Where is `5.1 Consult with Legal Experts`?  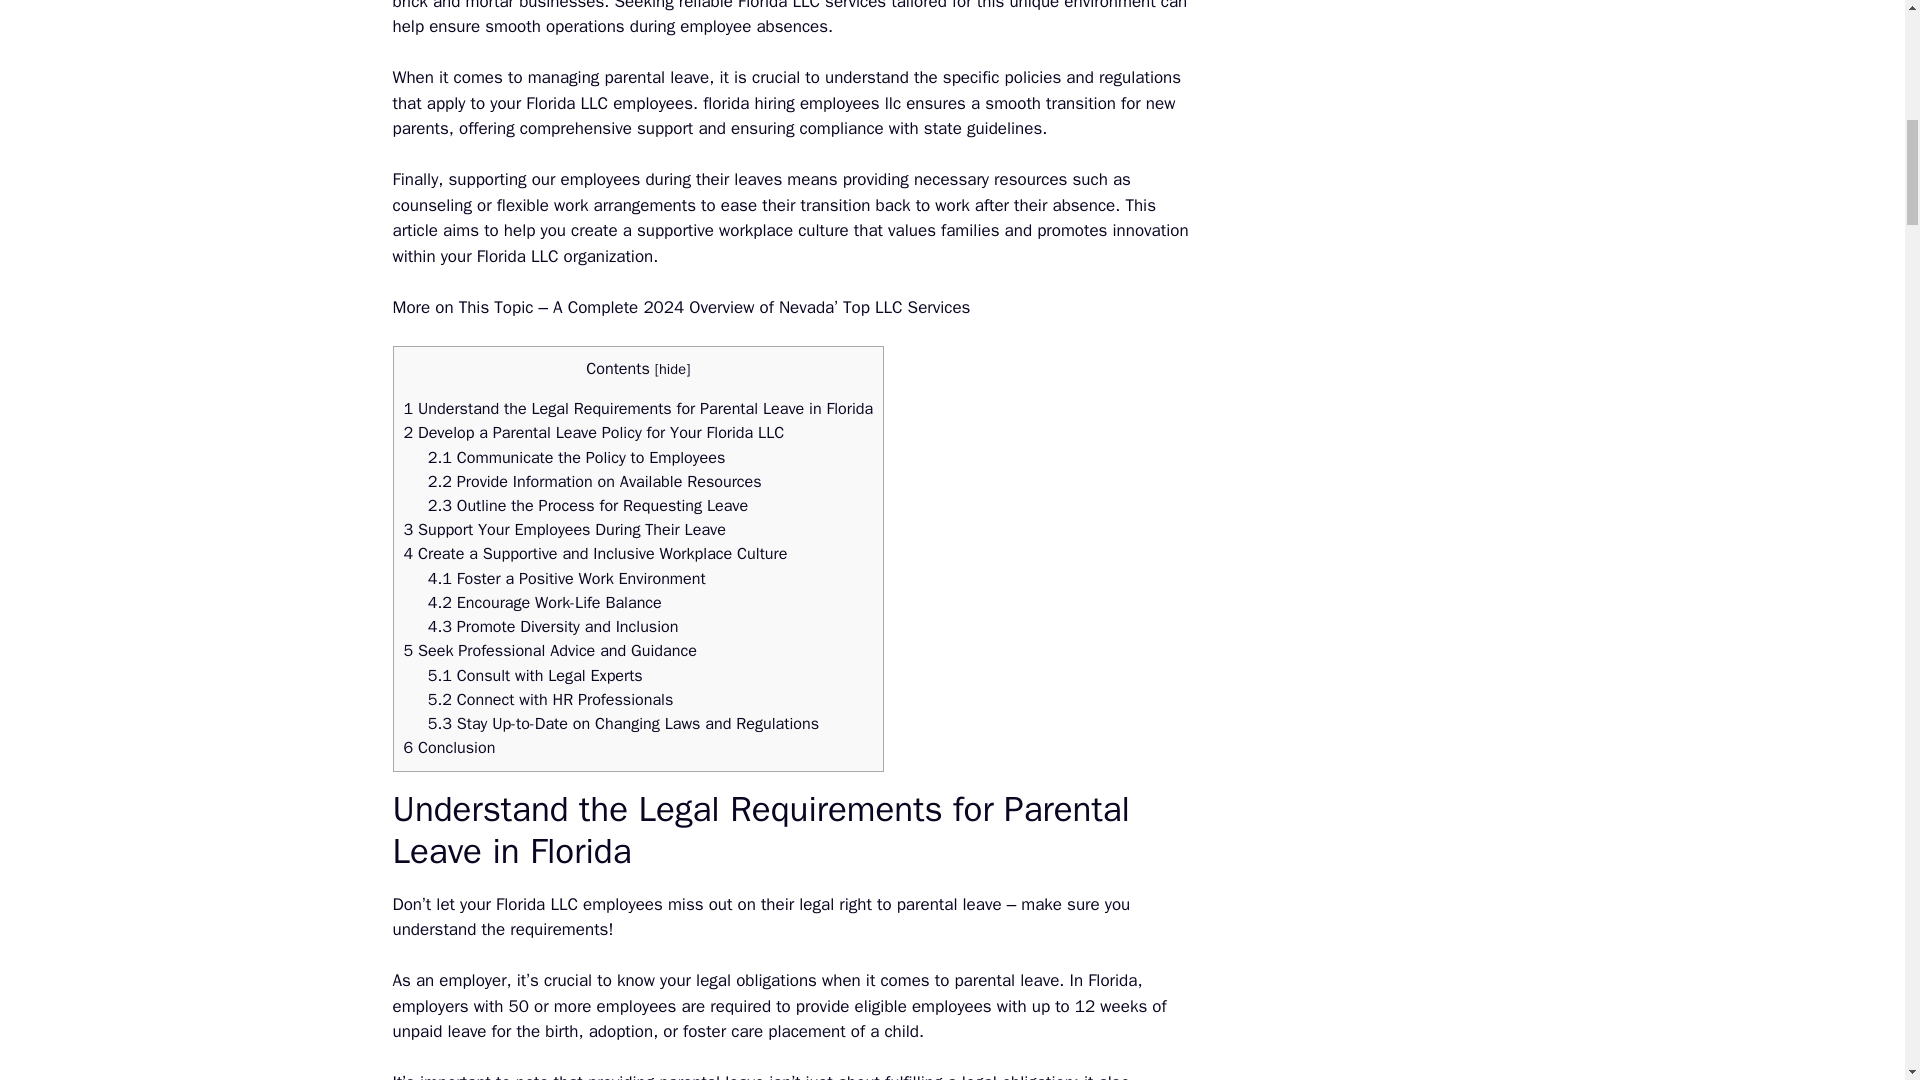 5.1 Consult with Legal Experts is located at coordinates (536, 675).